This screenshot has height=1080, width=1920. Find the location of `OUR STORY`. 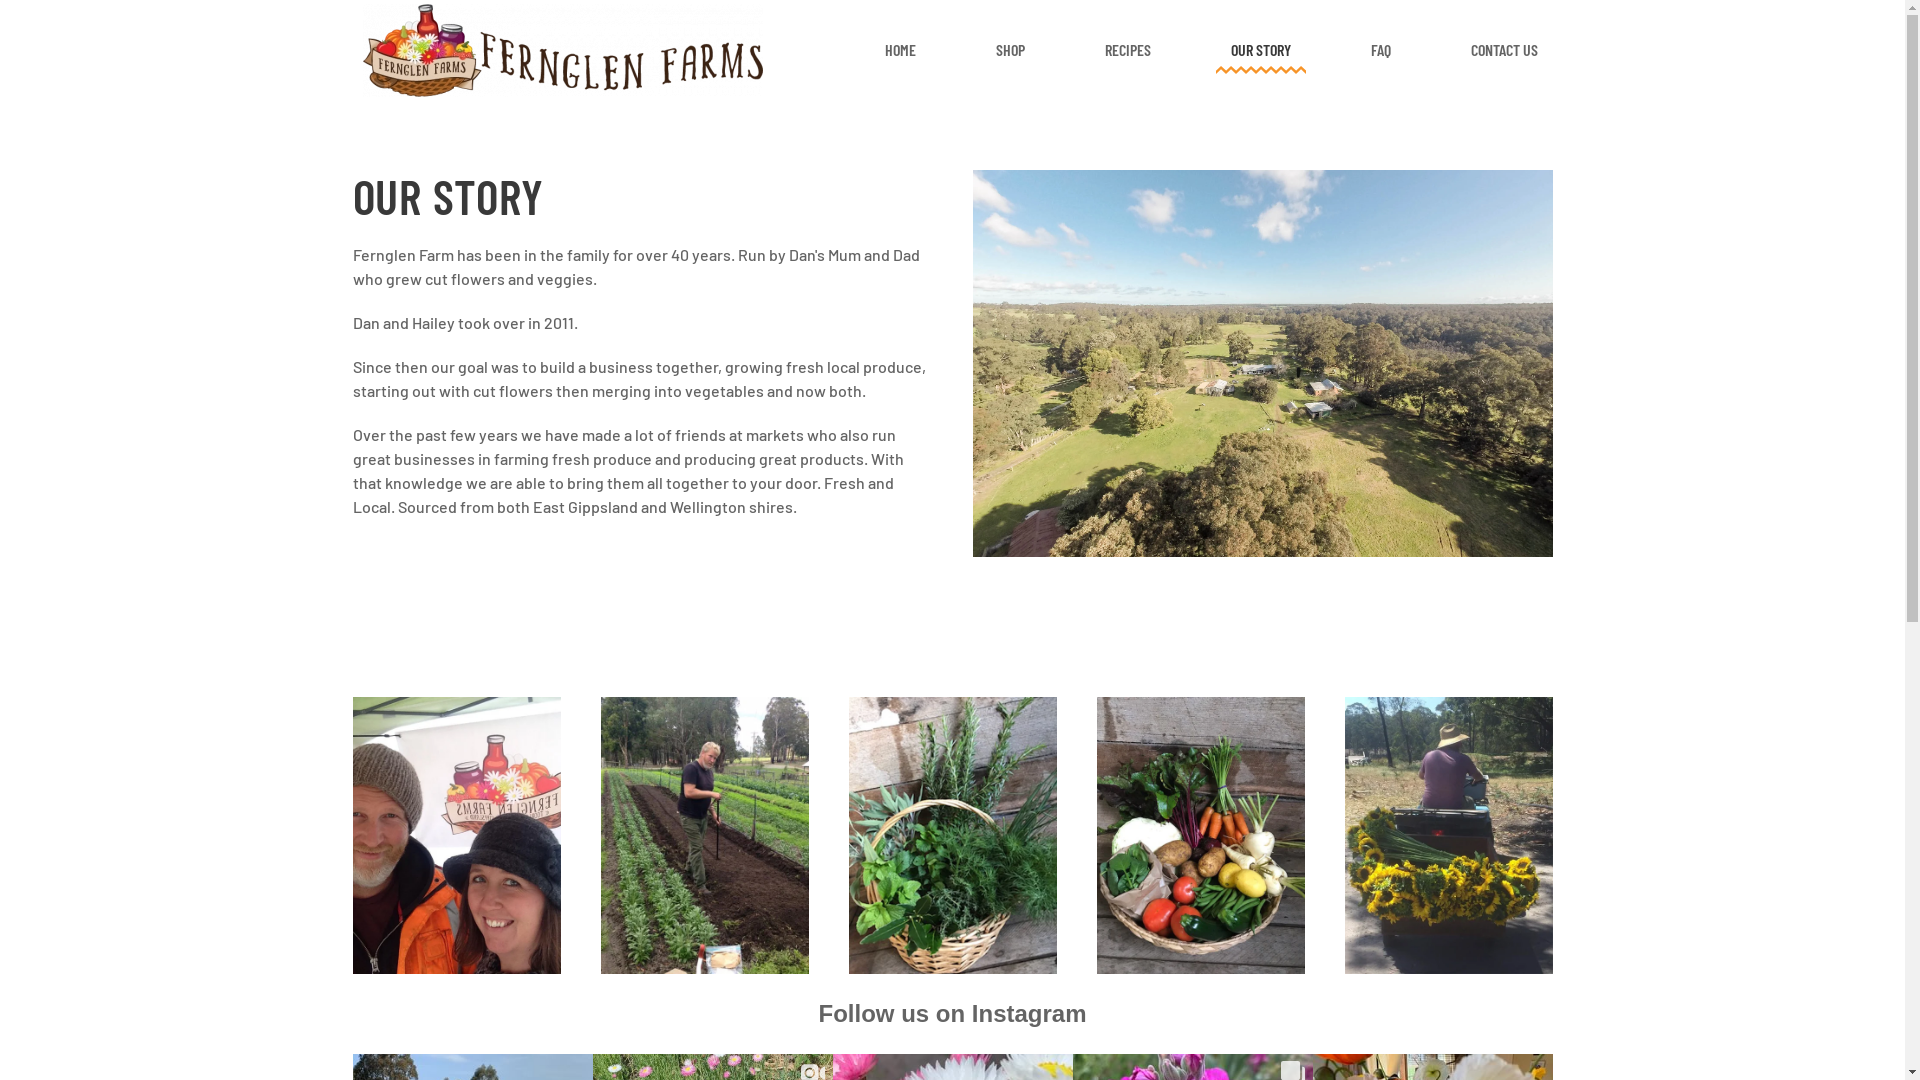

OUR STORY is located at coordinates (1261, 50).